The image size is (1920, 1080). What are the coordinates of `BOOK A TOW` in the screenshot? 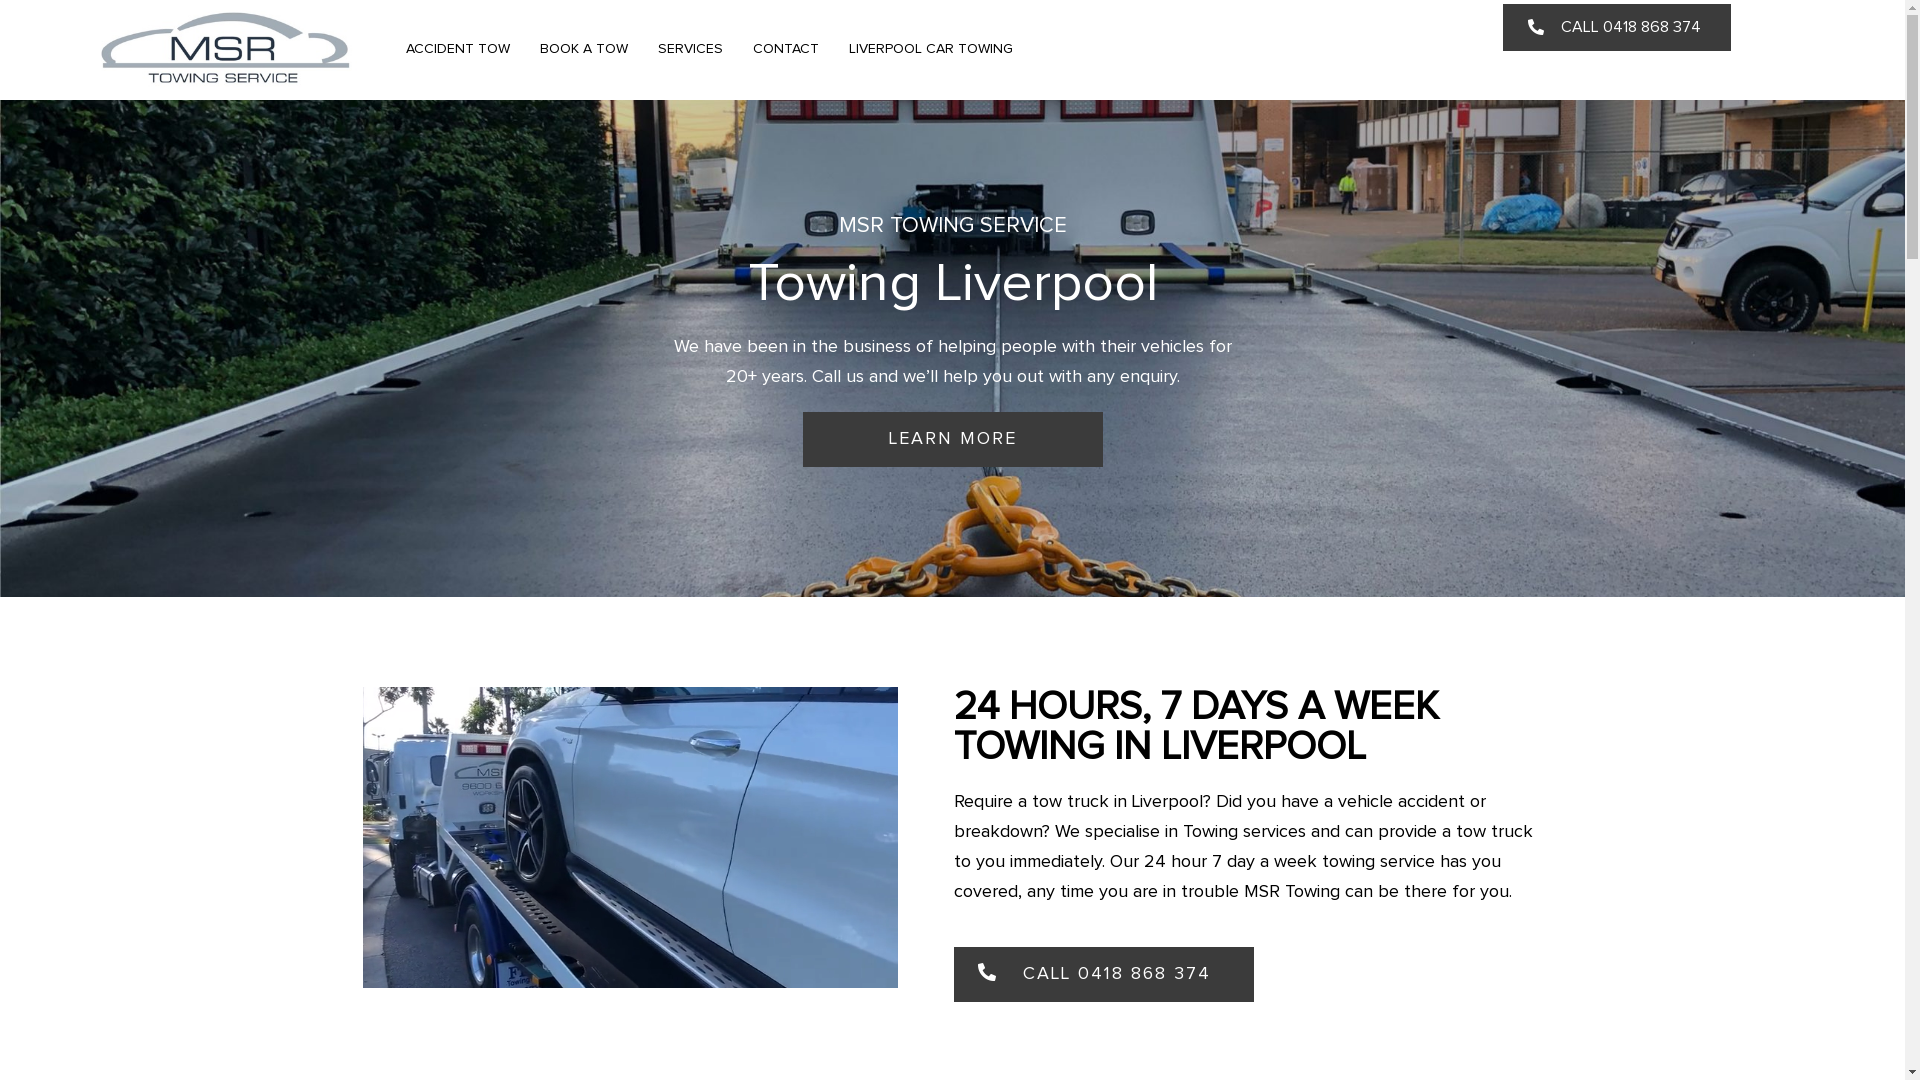 It's located at (584, 49).